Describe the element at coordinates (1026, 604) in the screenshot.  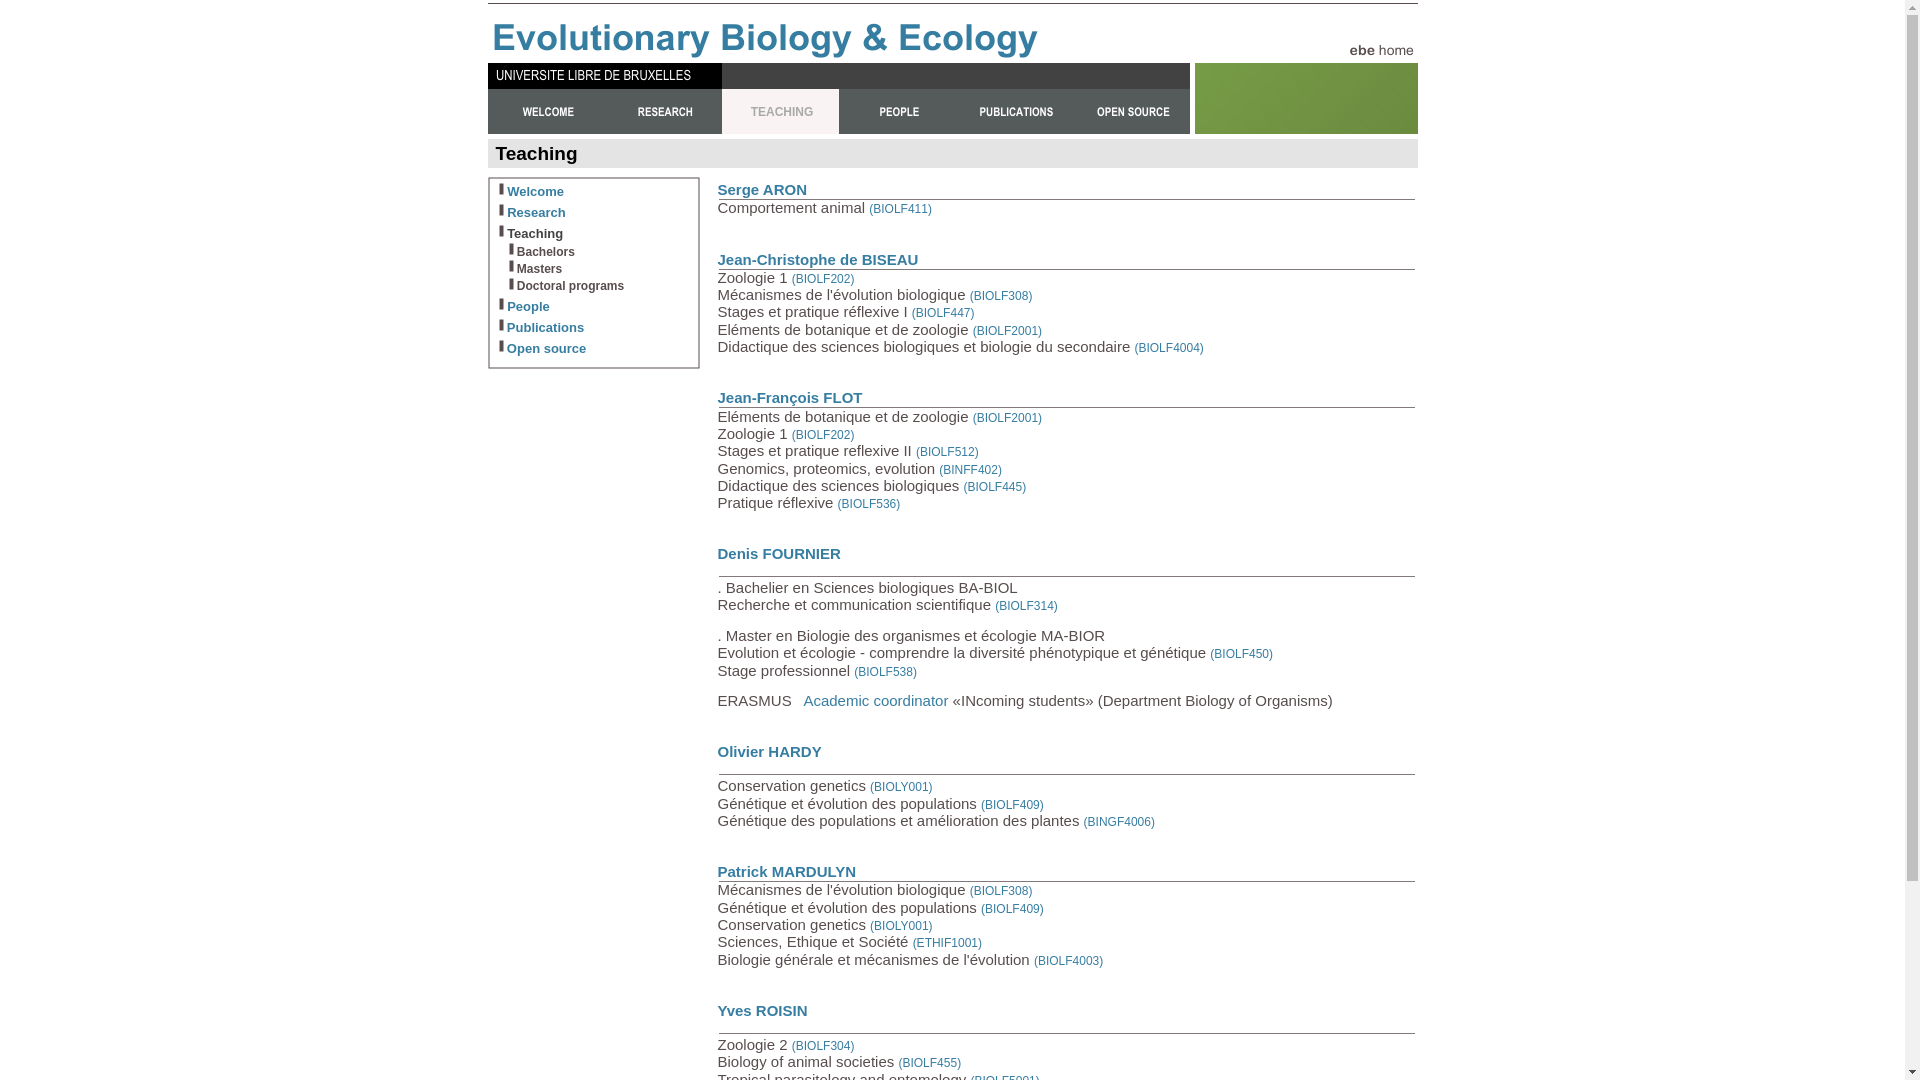
I see `BIOLF314` at that location.